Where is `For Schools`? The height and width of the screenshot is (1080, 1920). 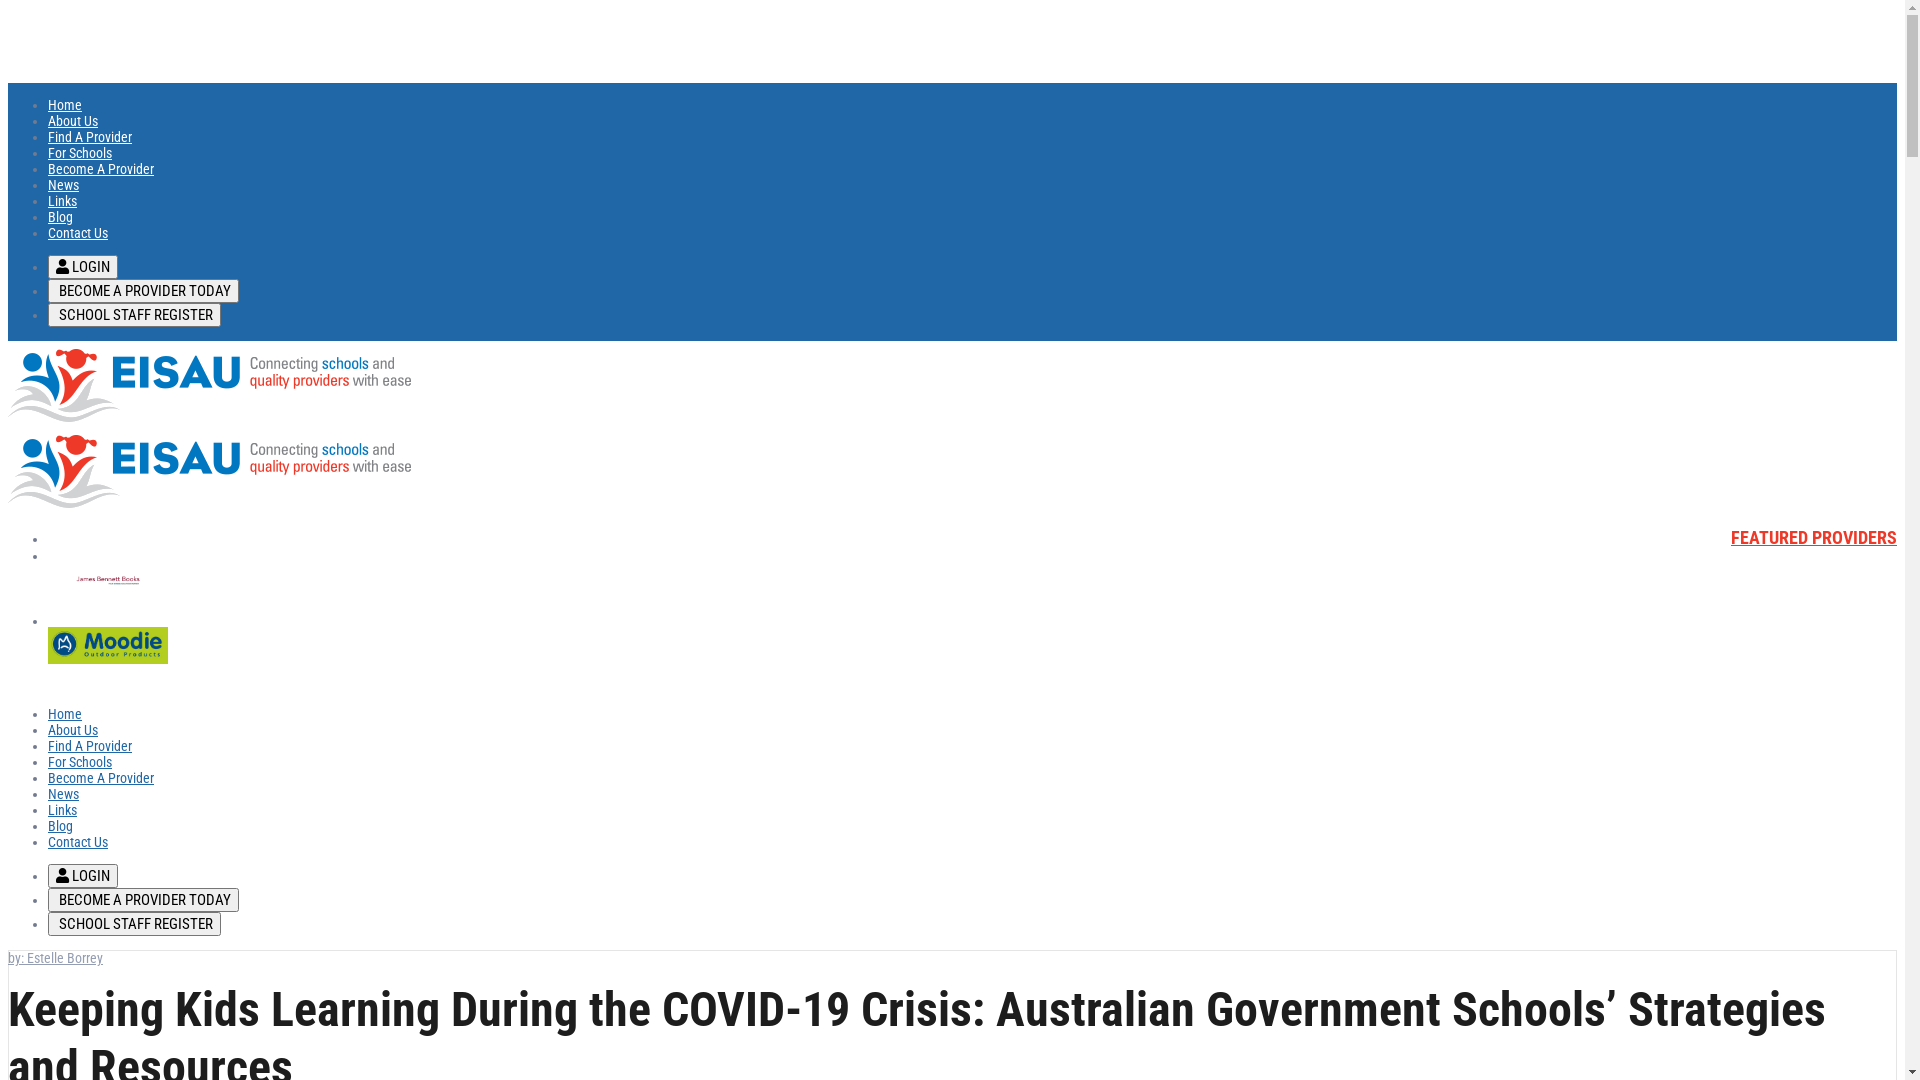 For Schools is located at coordinates (80, 762).